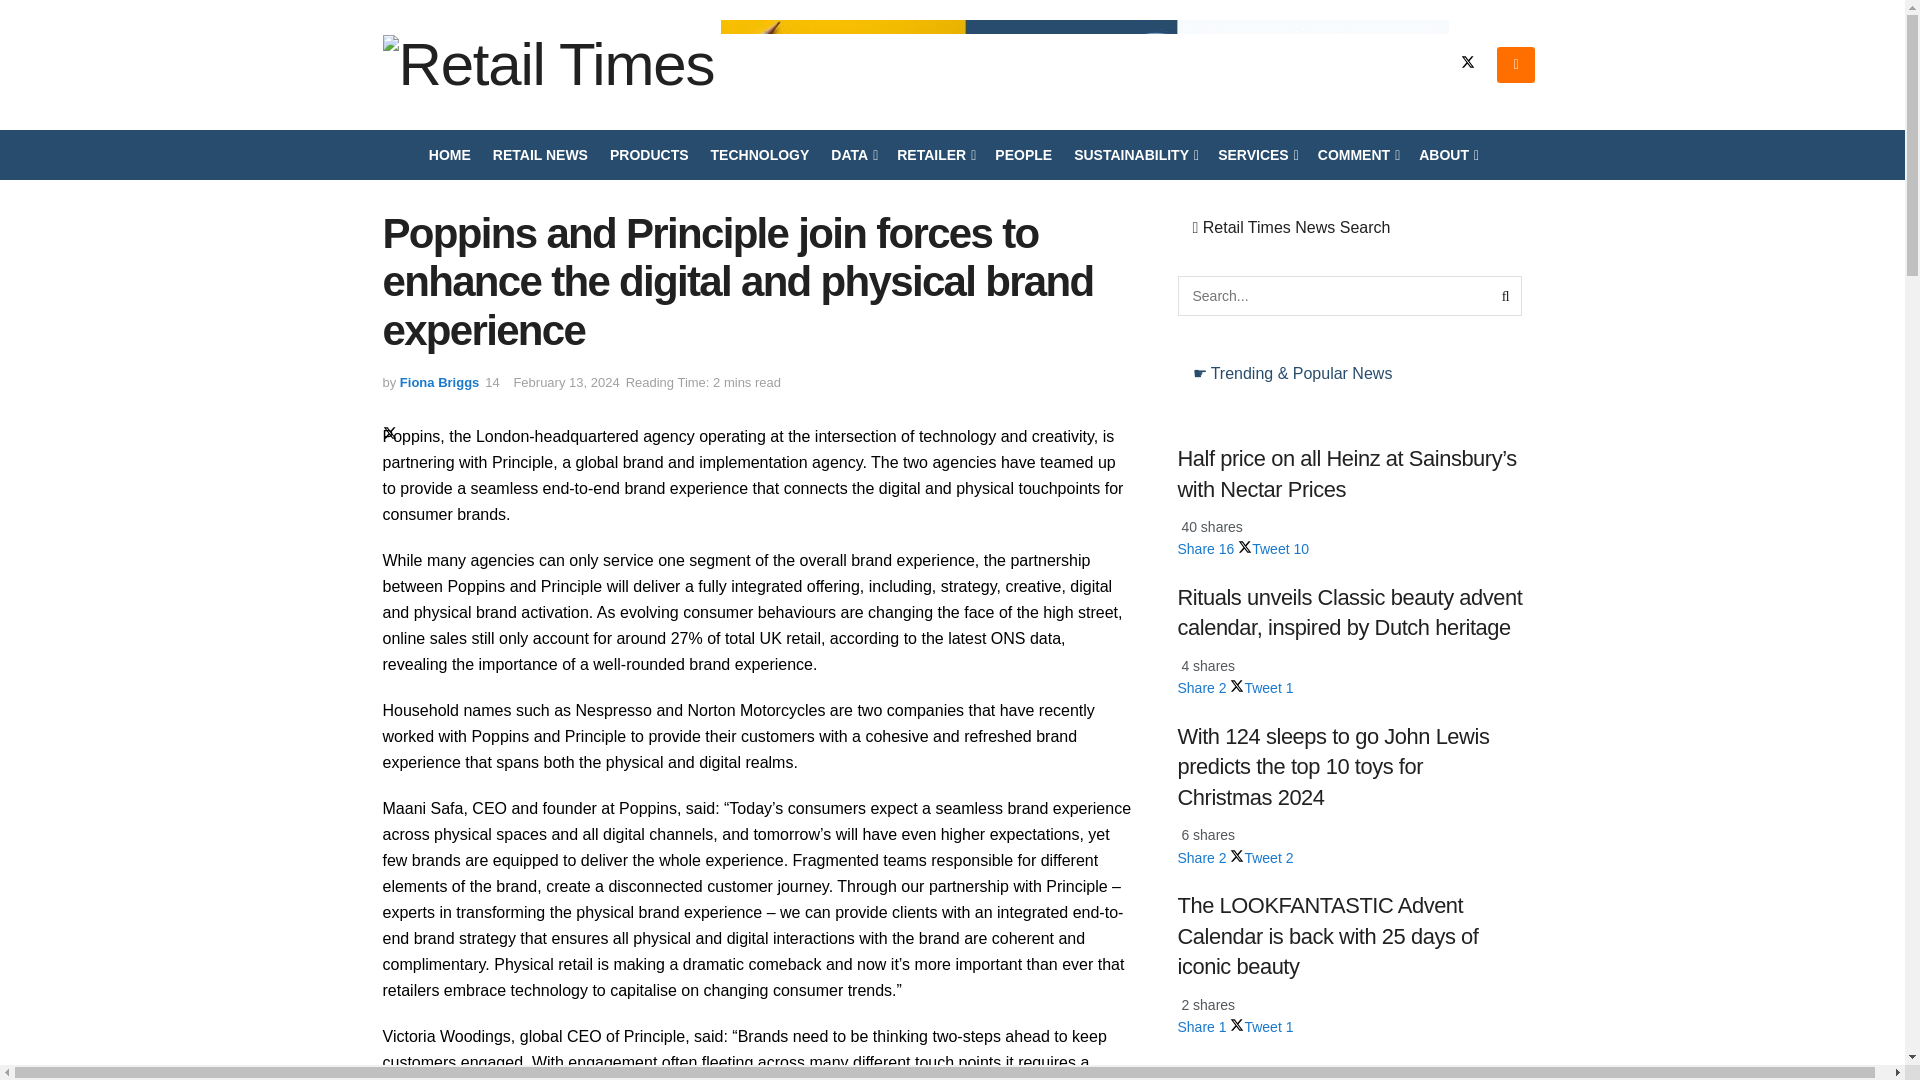 The height and width of the screenshot is (1080, 1920). I want to click on RETAILER, so click(934, 154).